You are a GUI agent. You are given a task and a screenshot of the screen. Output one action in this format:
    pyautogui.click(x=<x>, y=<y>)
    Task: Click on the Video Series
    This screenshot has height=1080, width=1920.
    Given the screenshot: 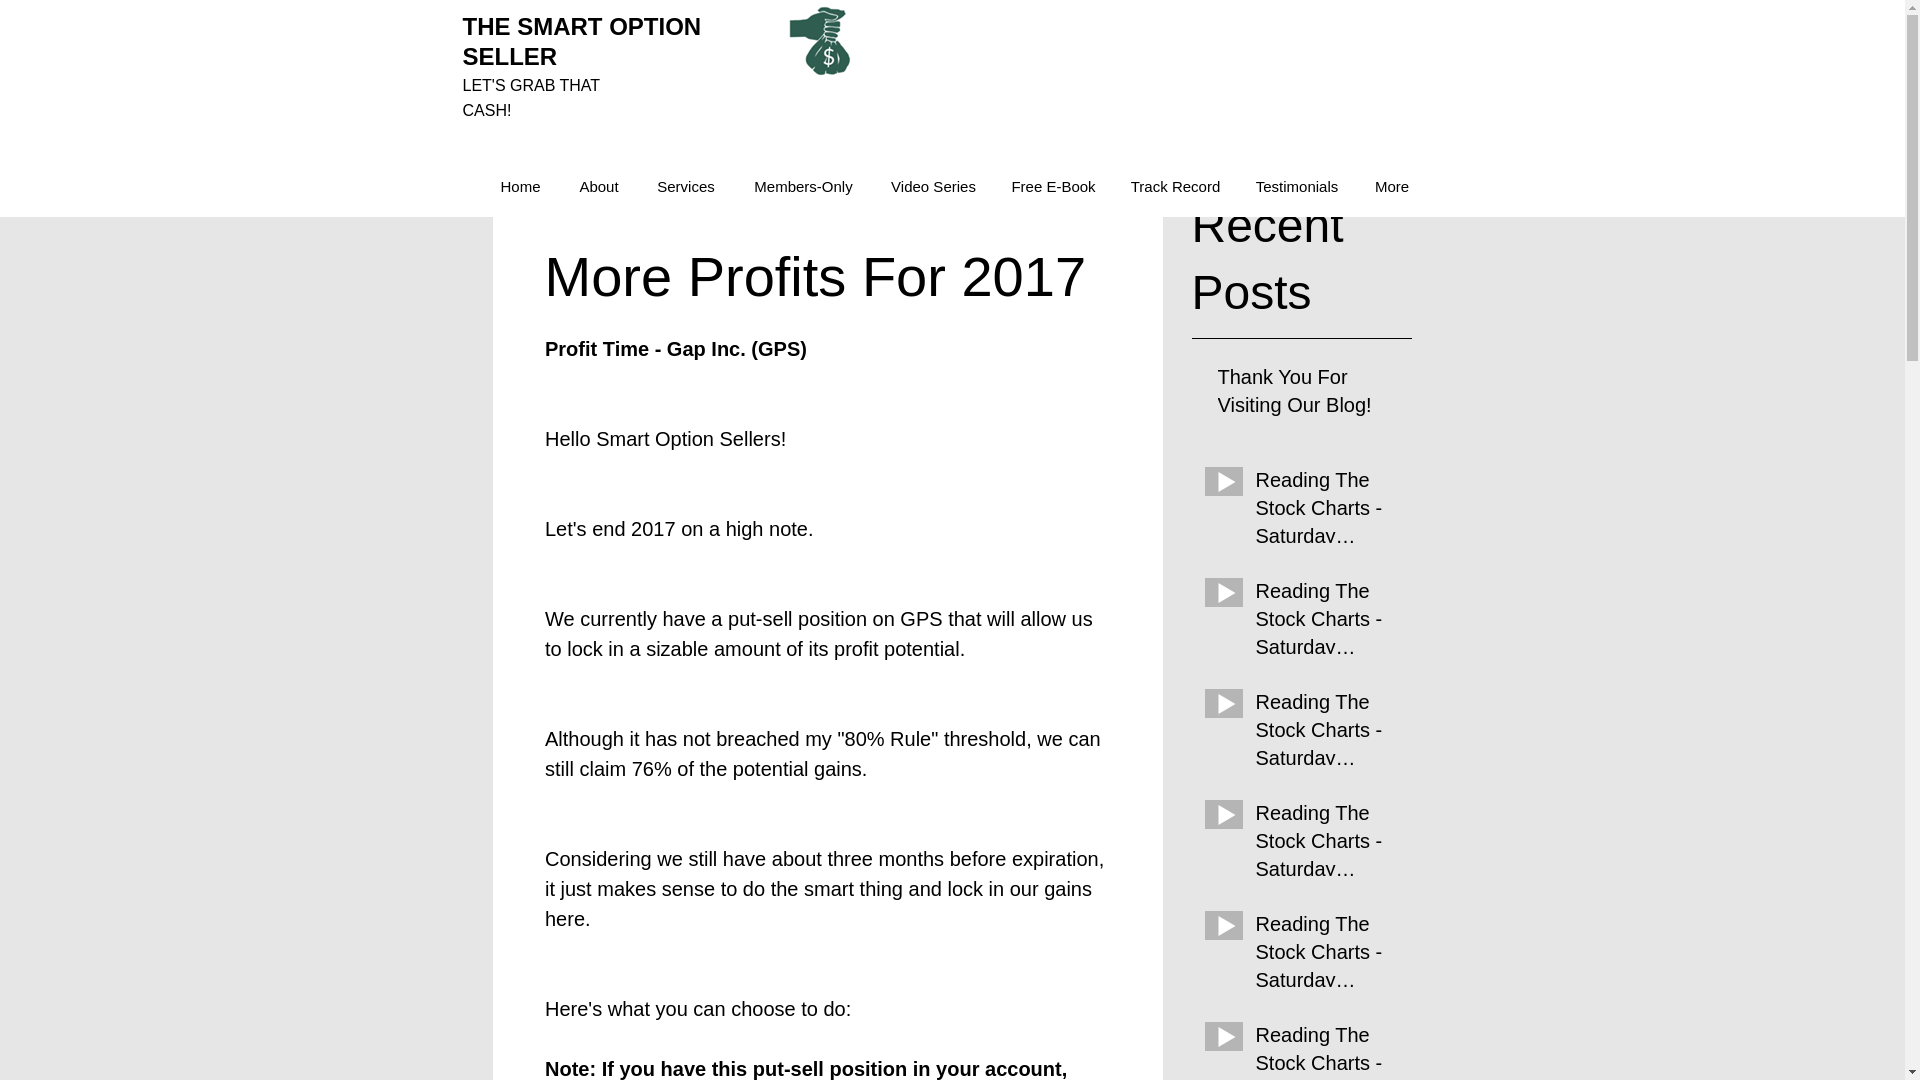 What is the action you would take?
    pyautogui.click(x=932, y=186)
    